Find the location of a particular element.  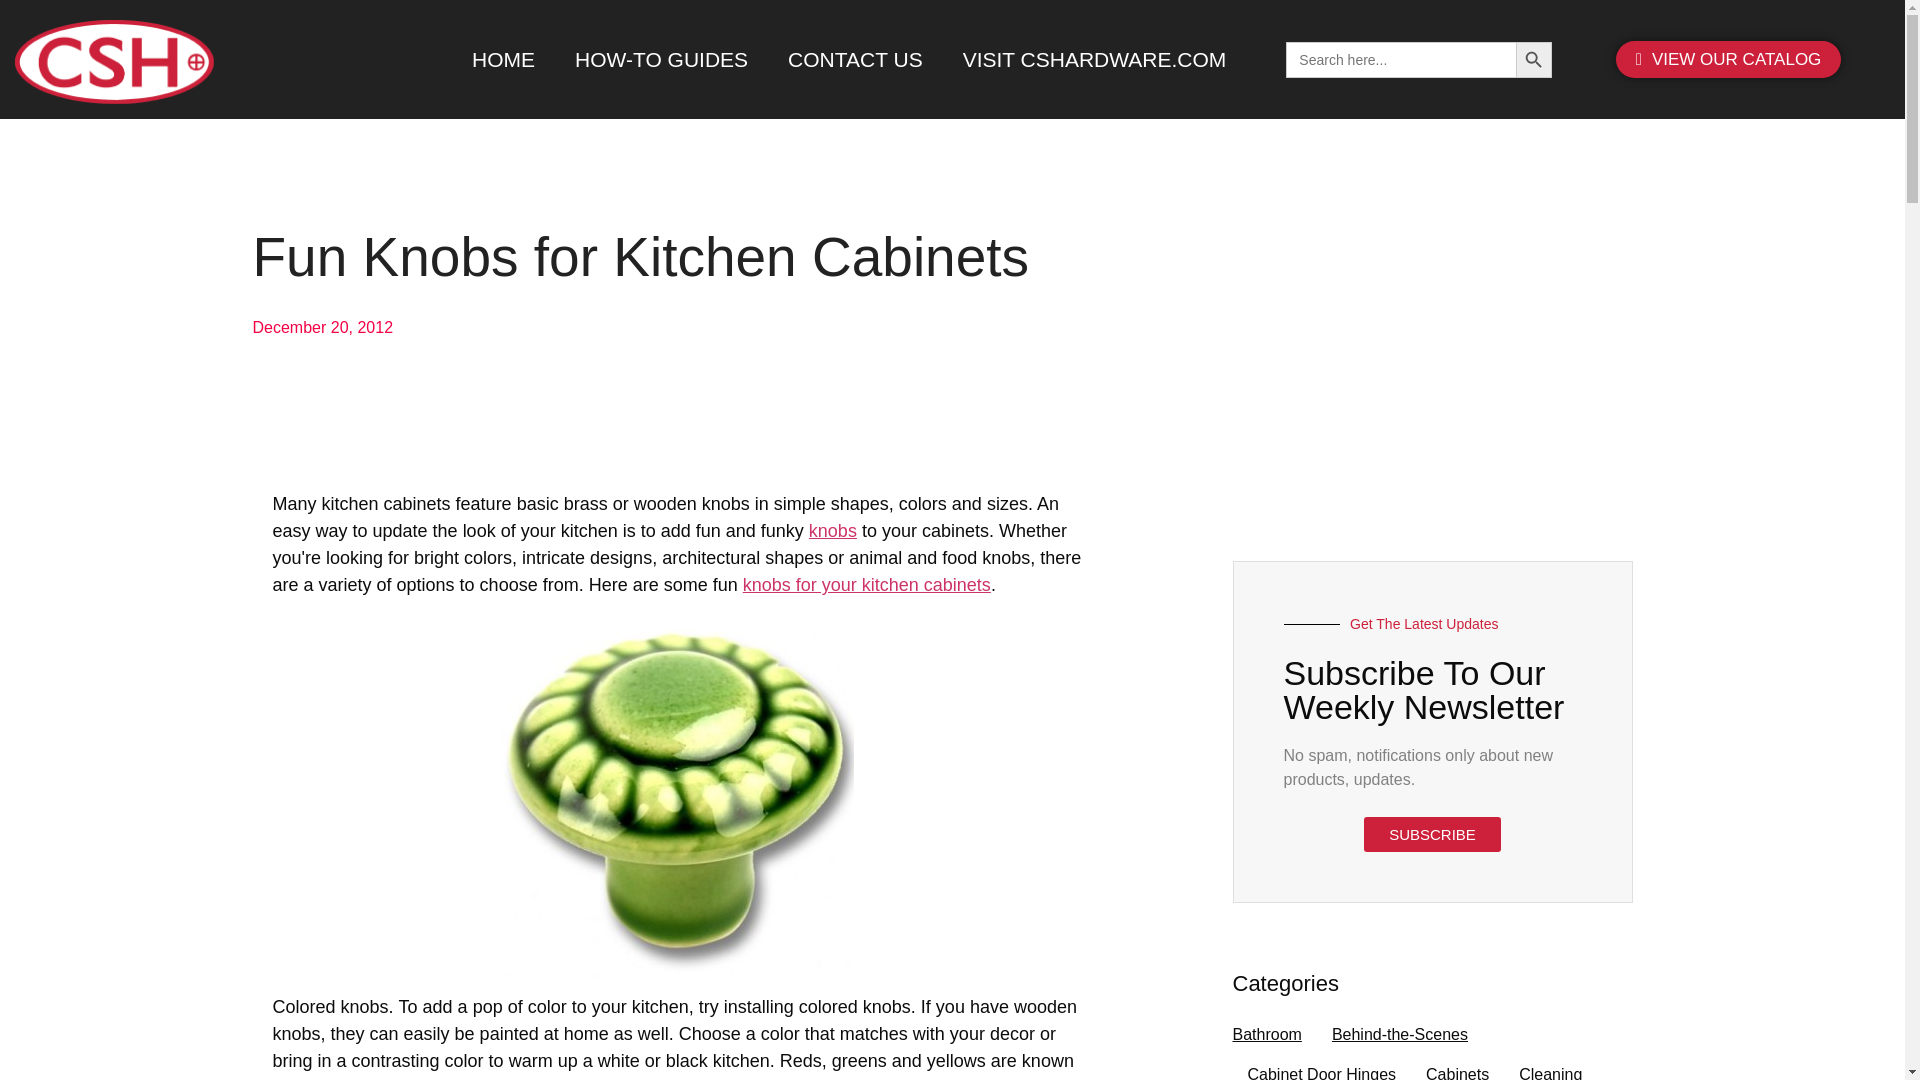

knobs for your kitchen cabinets is located at coordinates (866, 584).